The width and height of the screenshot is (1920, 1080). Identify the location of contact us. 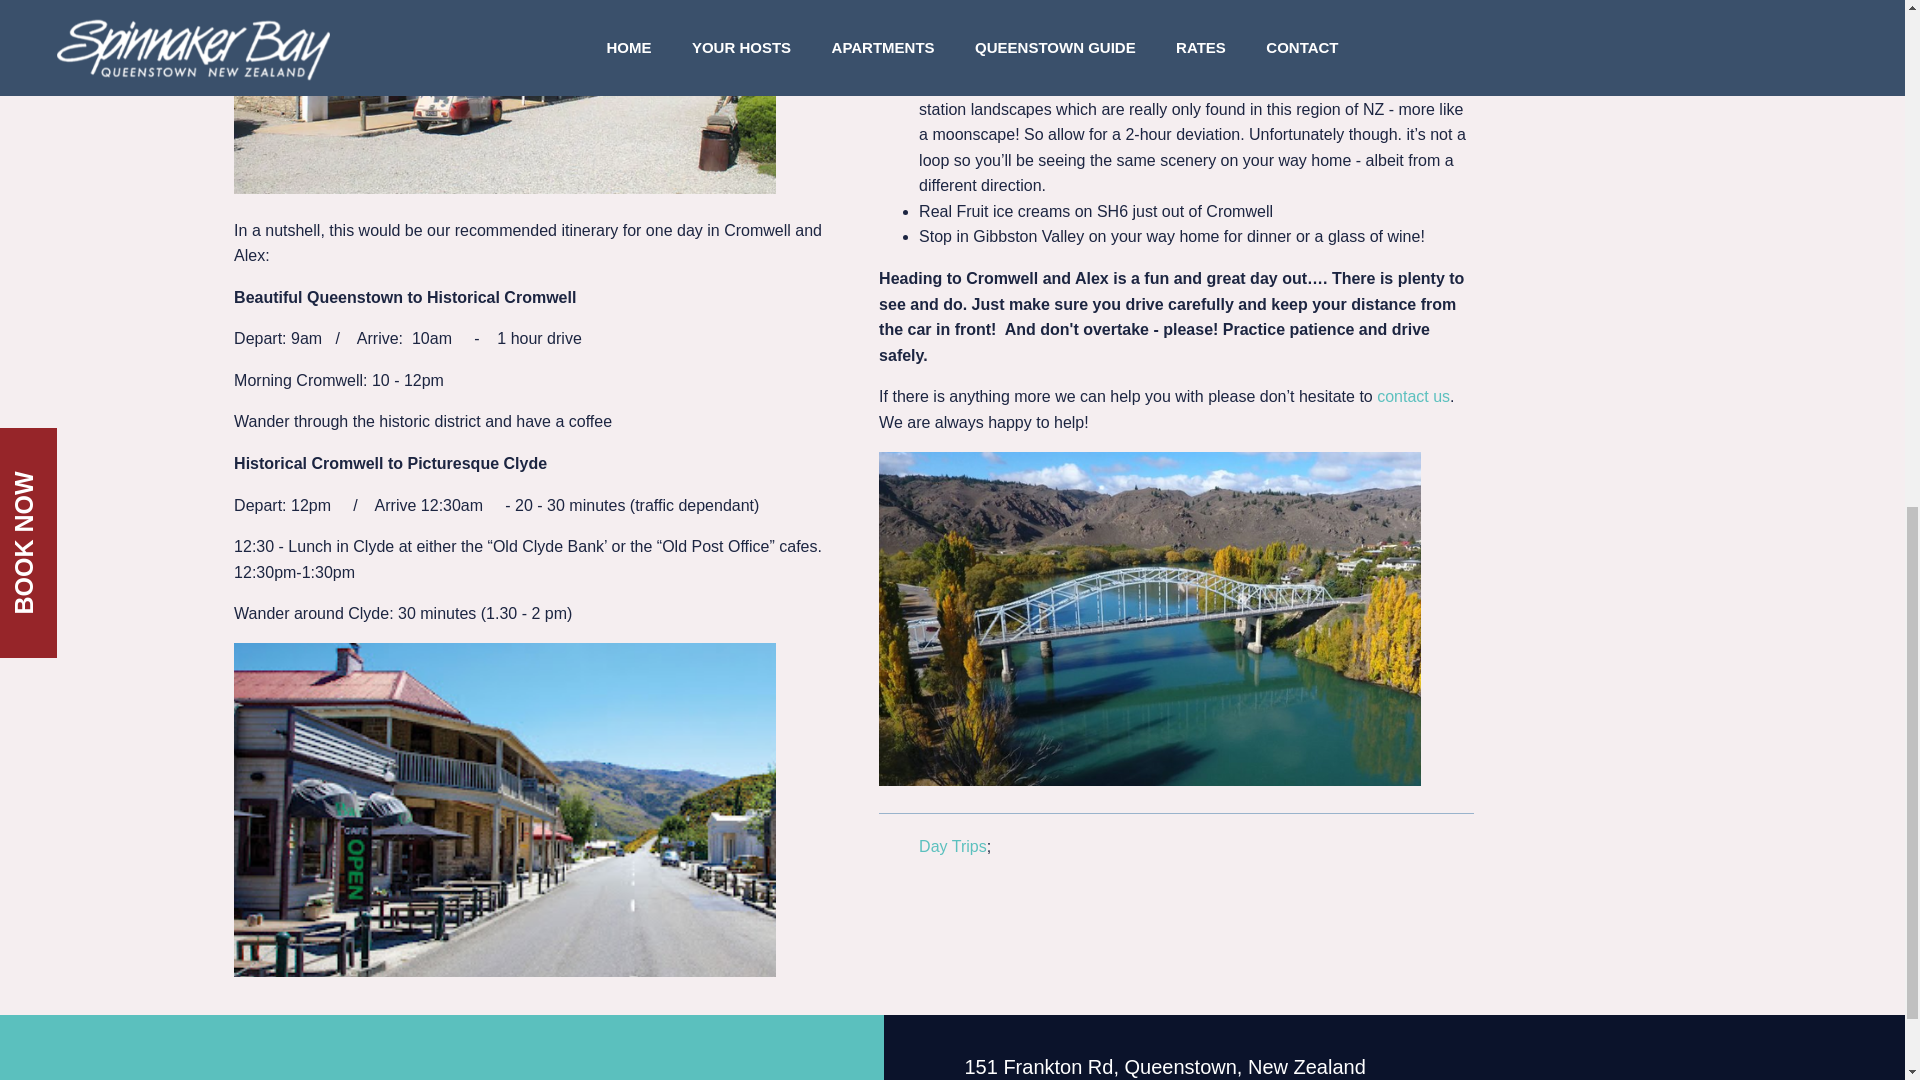
(1412, 396).